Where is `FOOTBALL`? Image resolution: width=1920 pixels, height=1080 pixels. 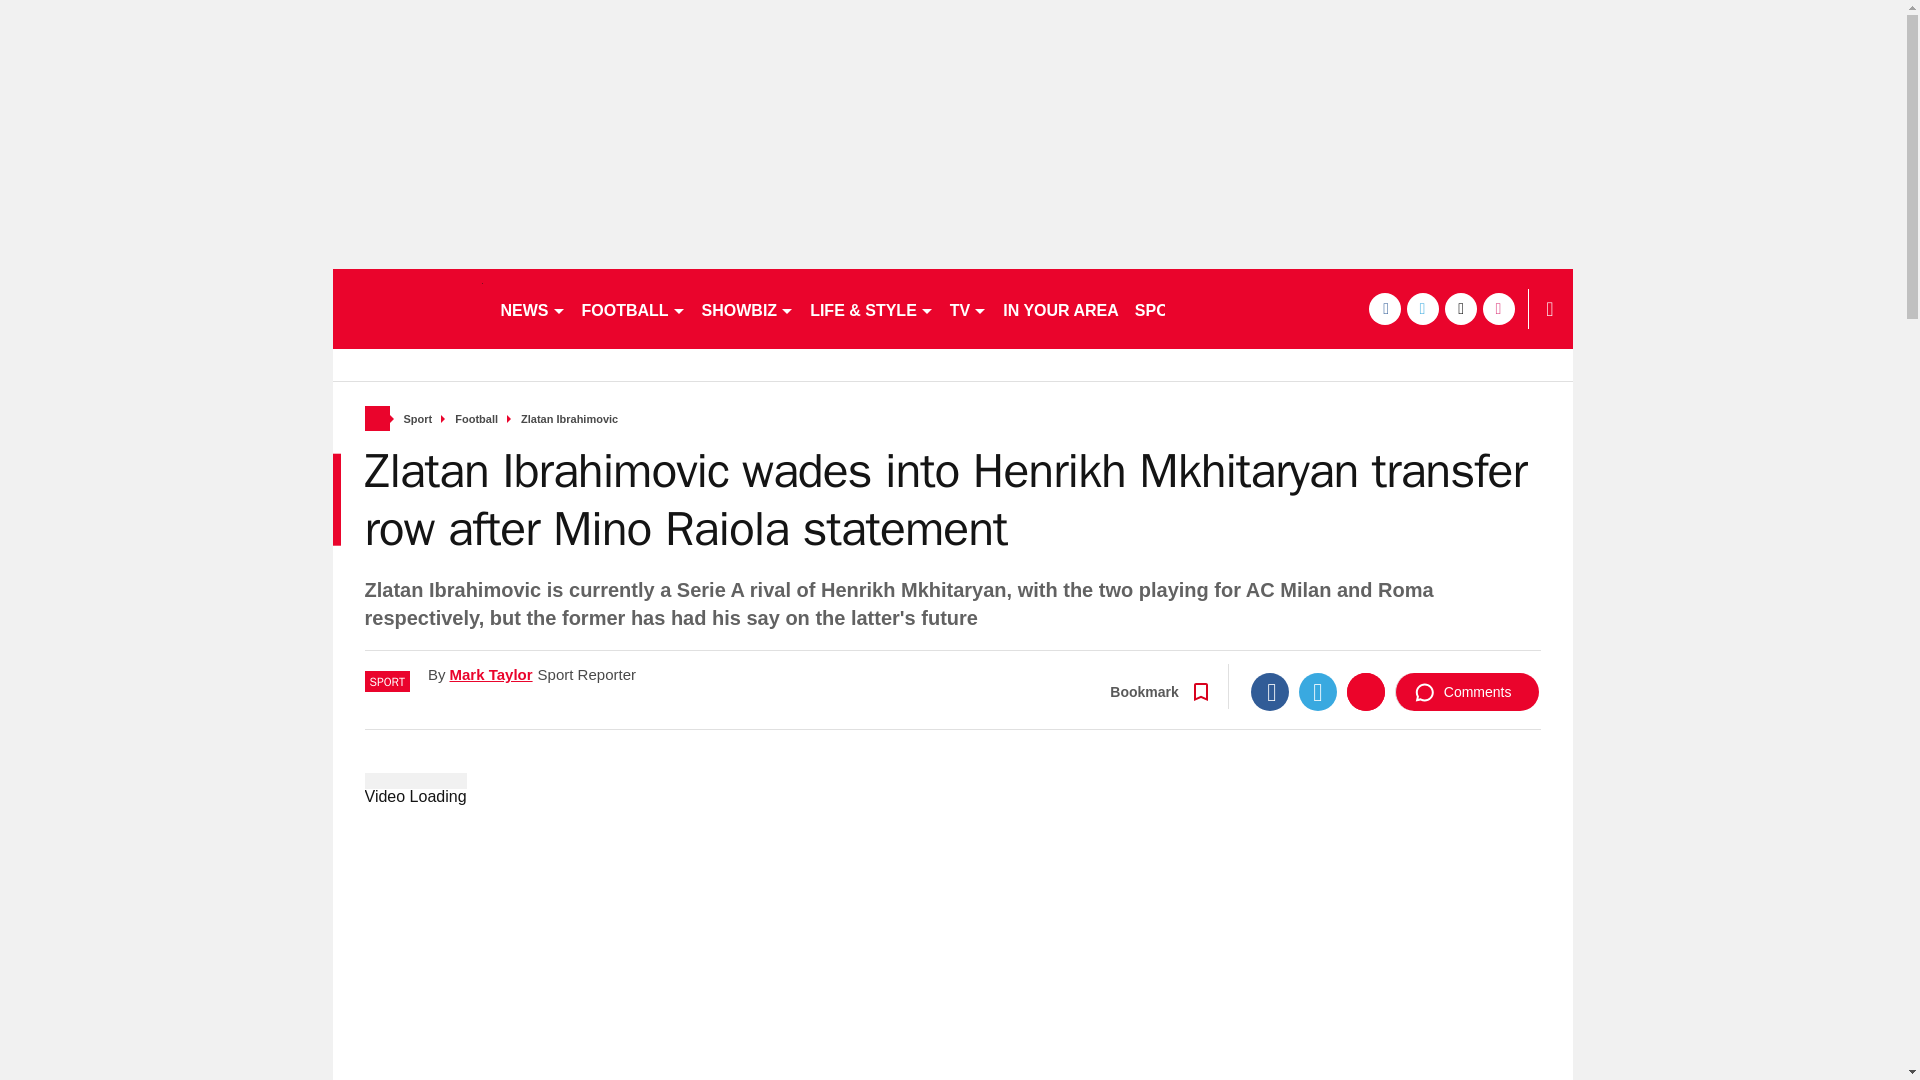 FOOTBALL is located at coordinates (634, 308).